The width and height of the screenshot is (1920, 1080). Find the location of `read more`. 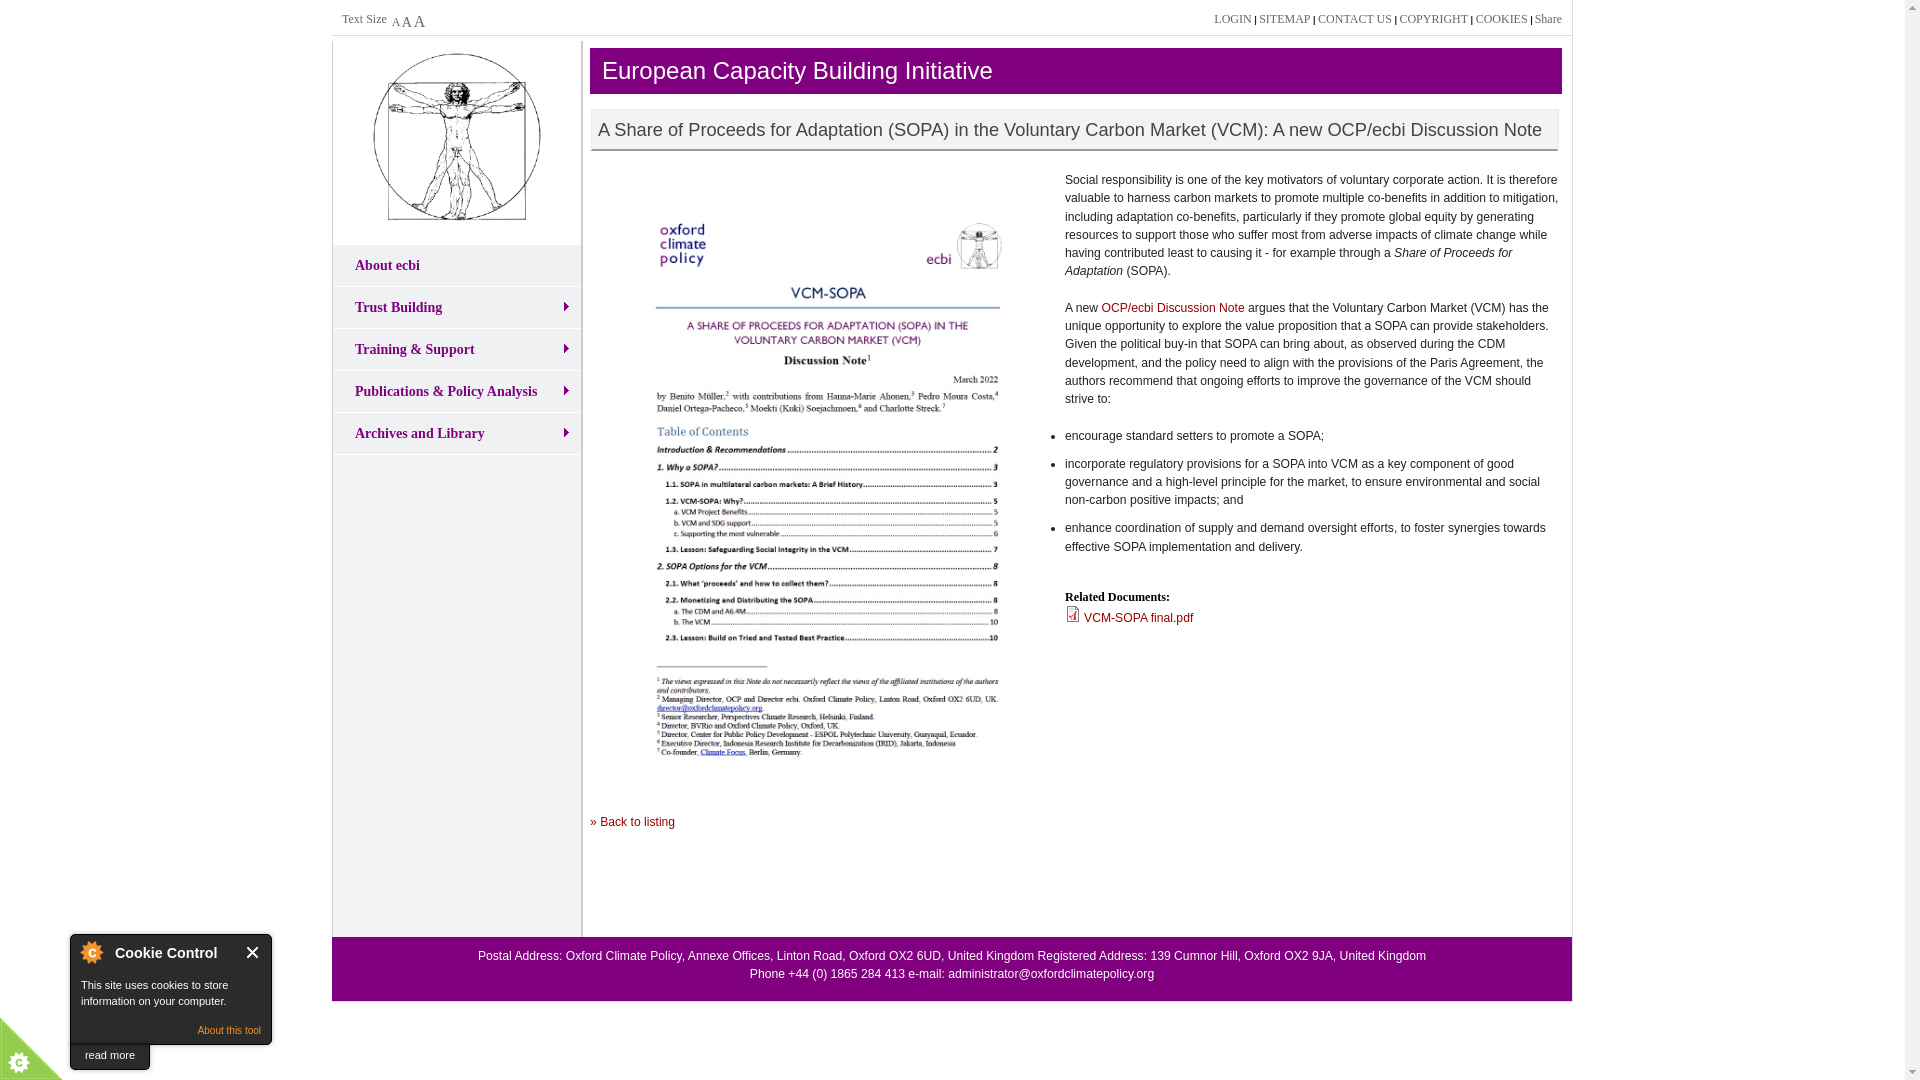

read more is located at coordinates (109, 1056).